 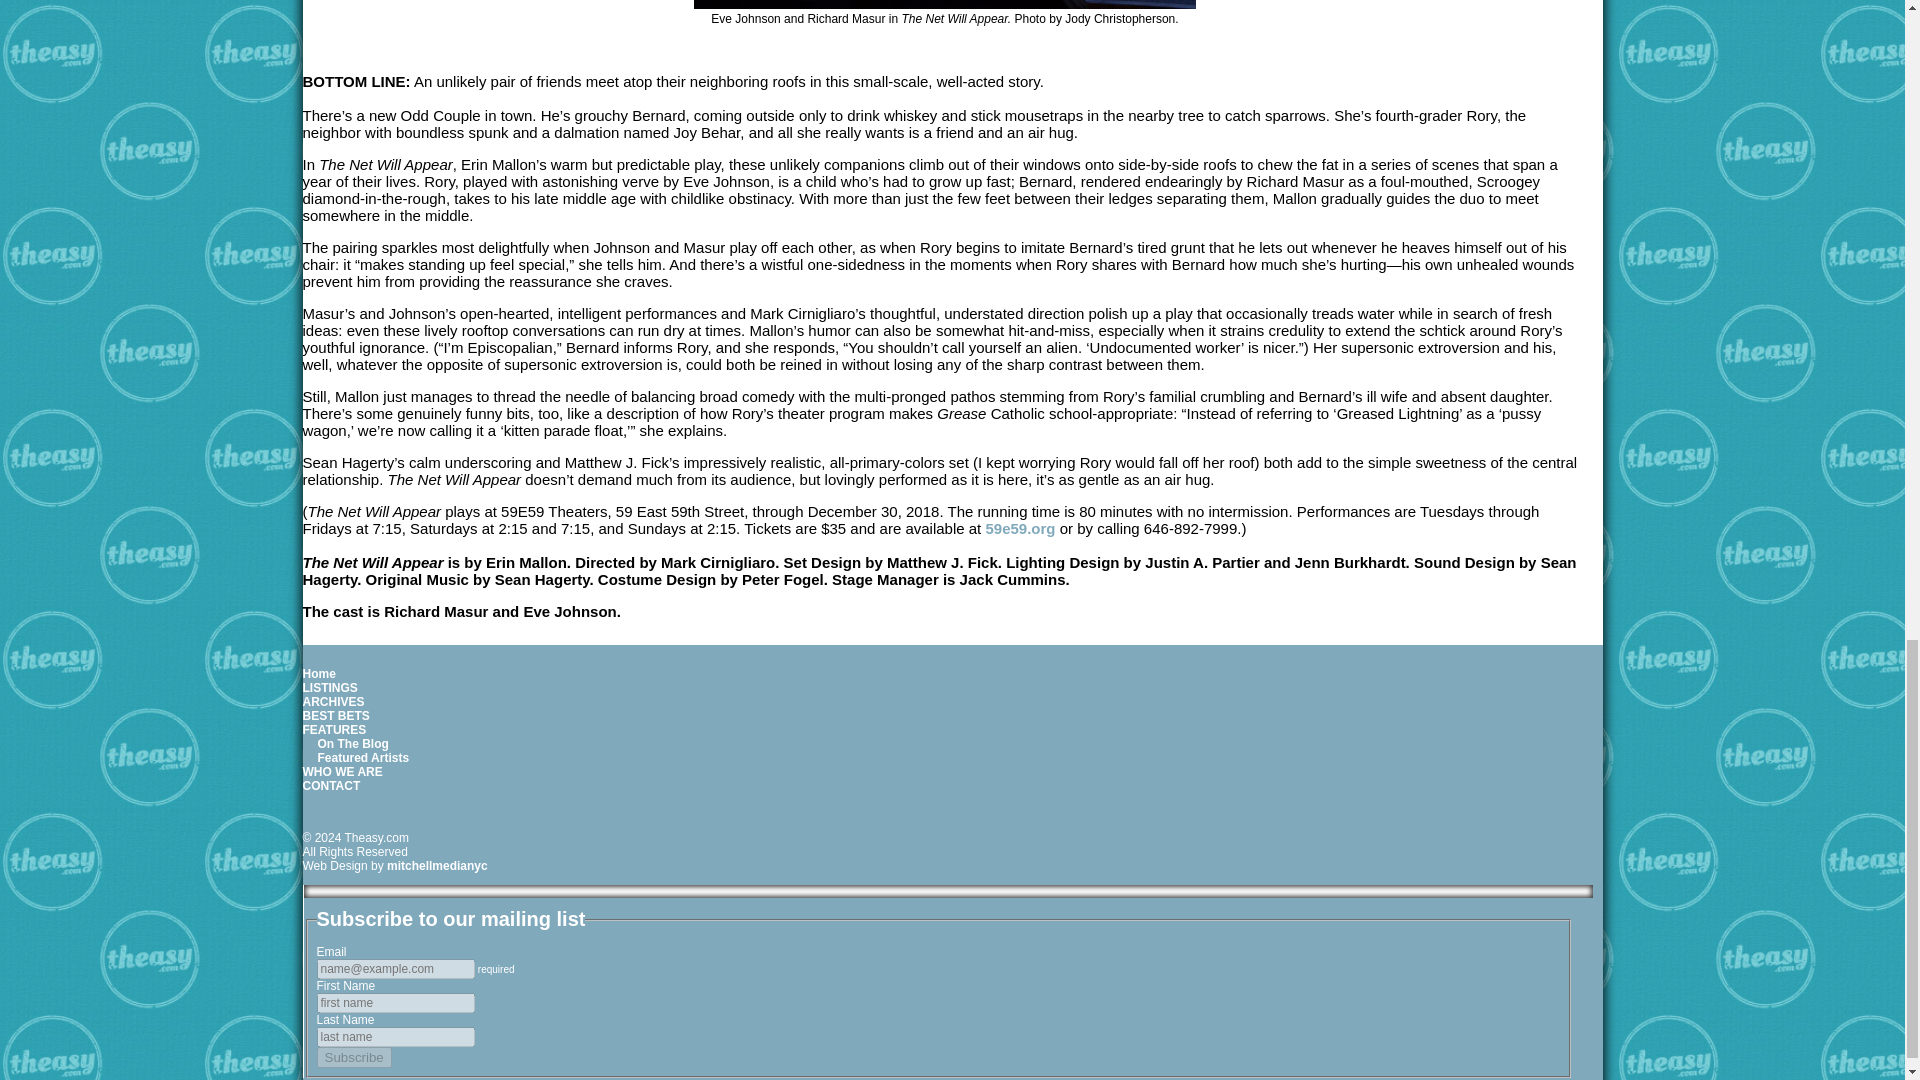 What do you see at coordinates (1019, 528) in the screenshot?
I see `59e59.org` at bounding box center [1019, 528].